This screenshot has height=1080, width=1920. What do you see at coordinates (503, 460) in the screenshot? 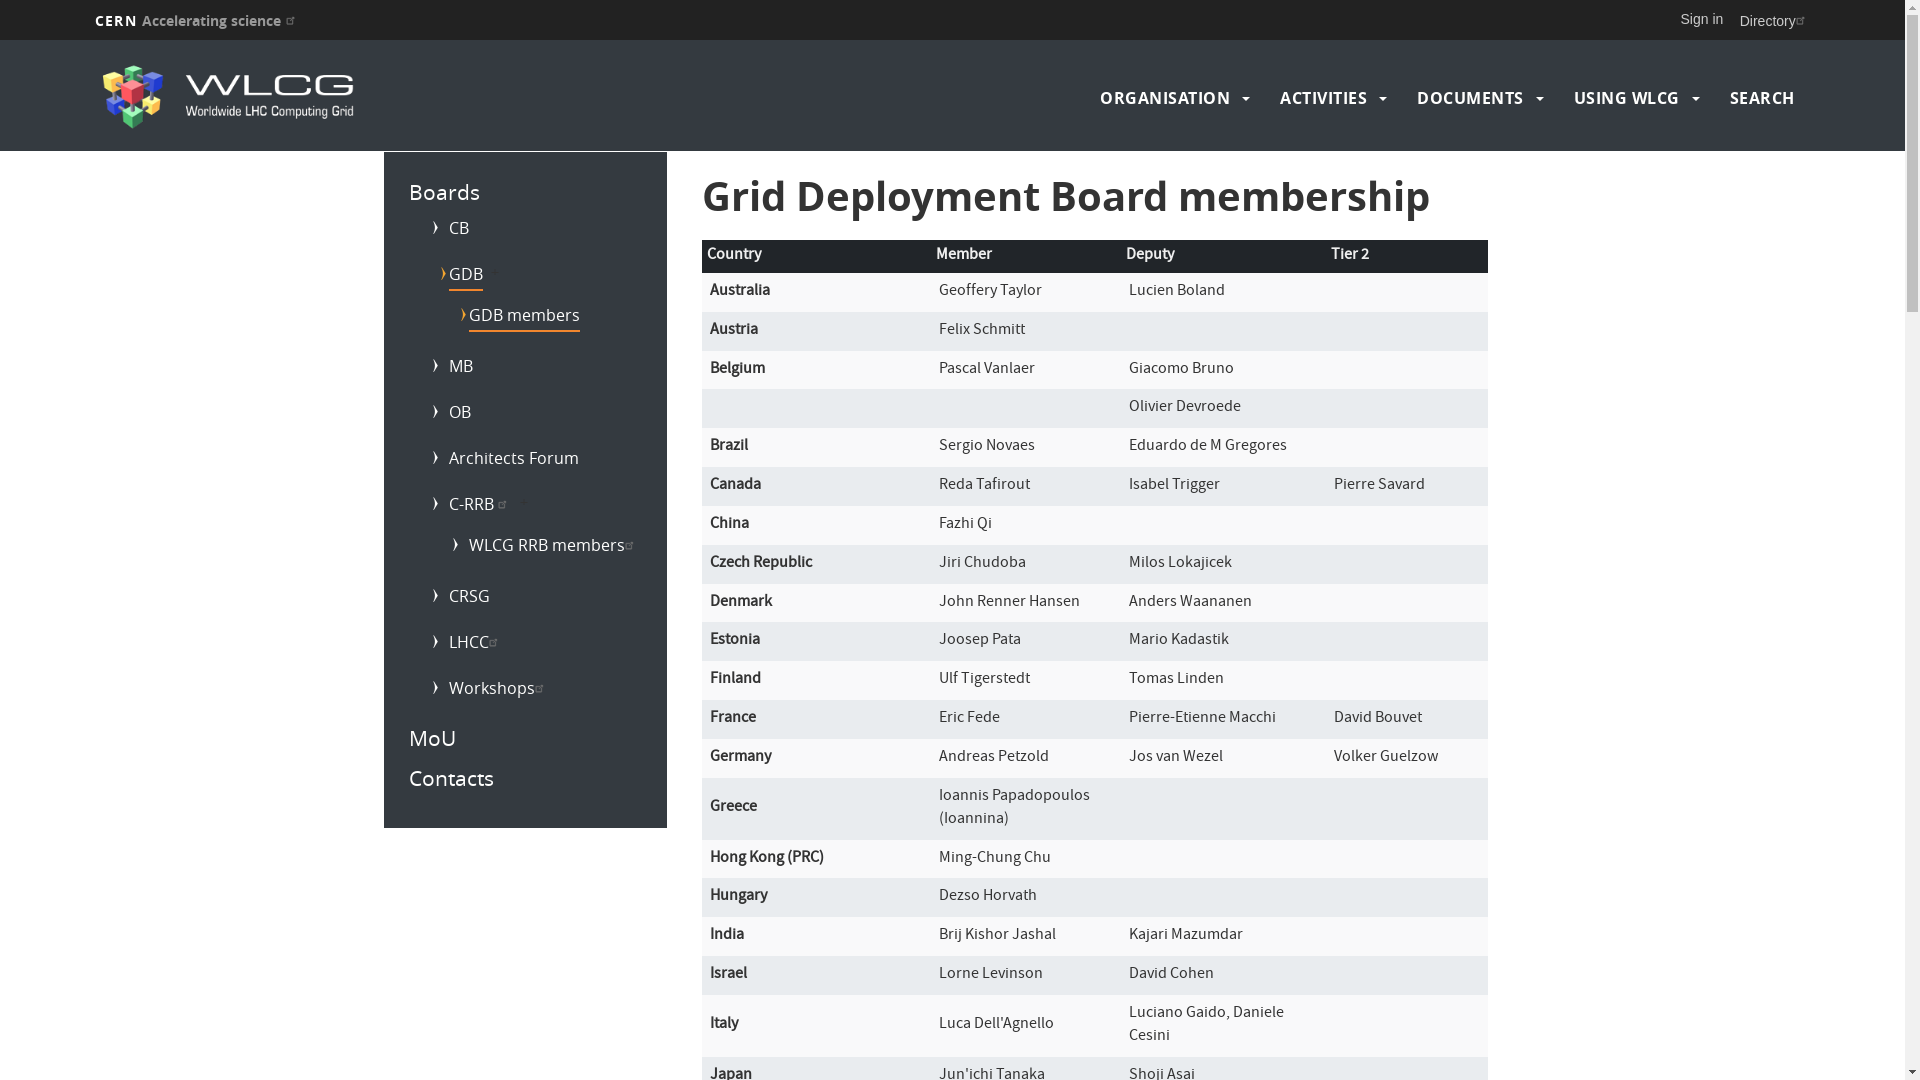
I see `Architects Forum` at bounding box center [503, 460].